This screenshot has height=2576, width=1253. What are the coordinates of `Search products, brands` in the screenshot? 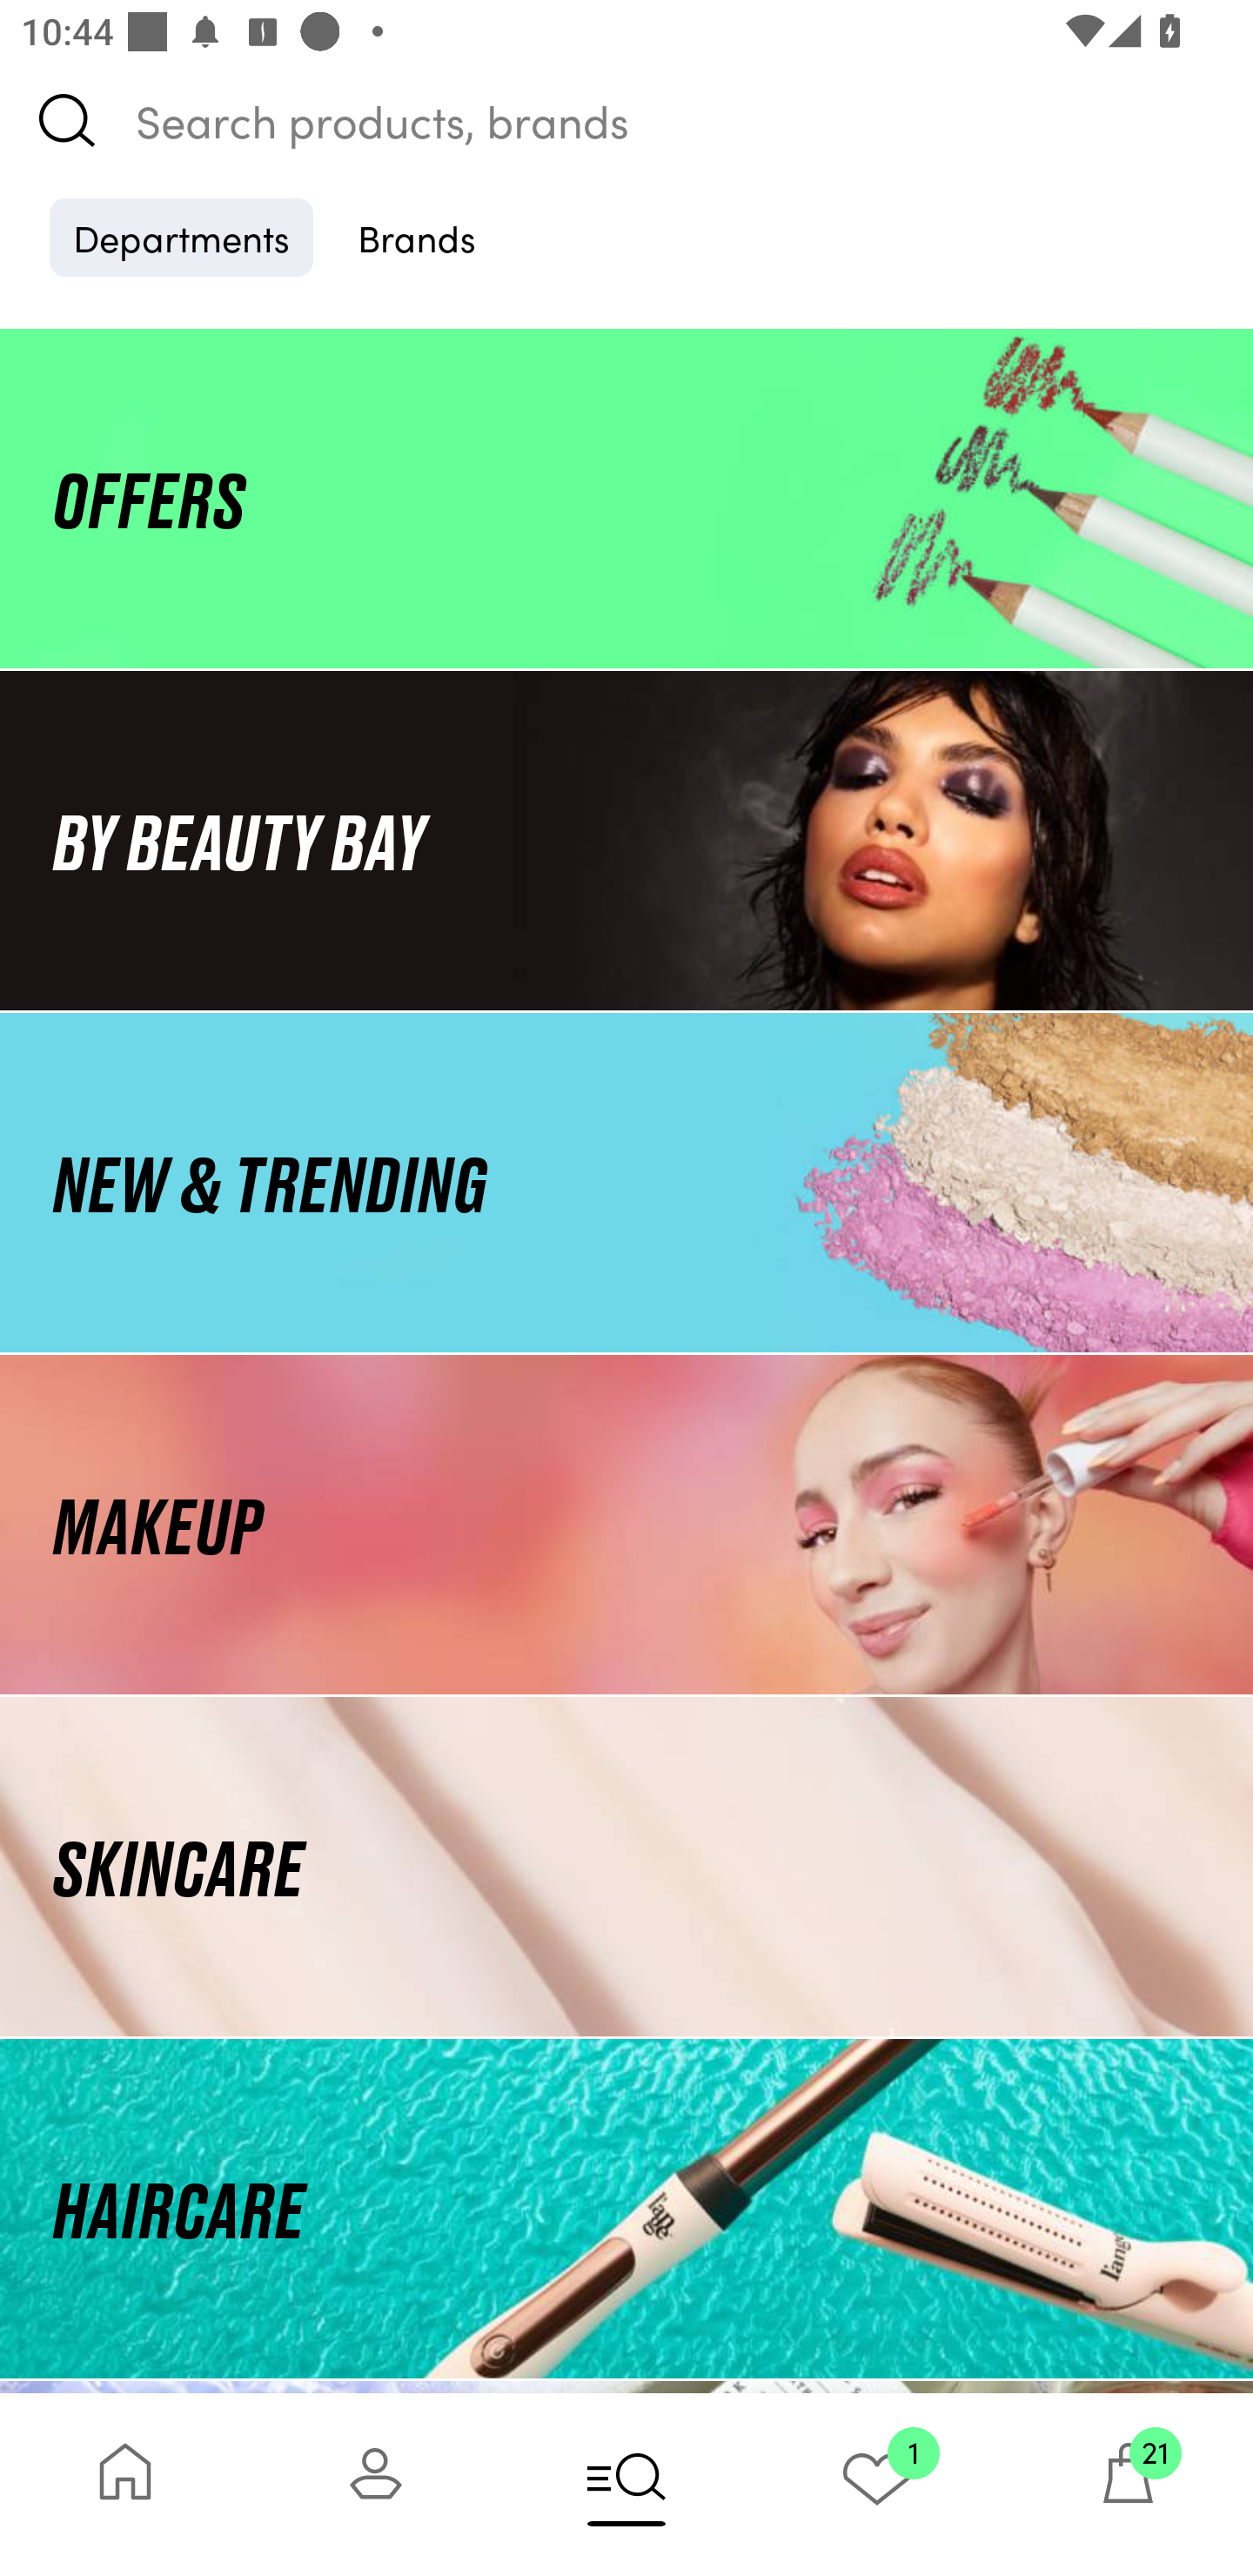 It's located at (626, 120).